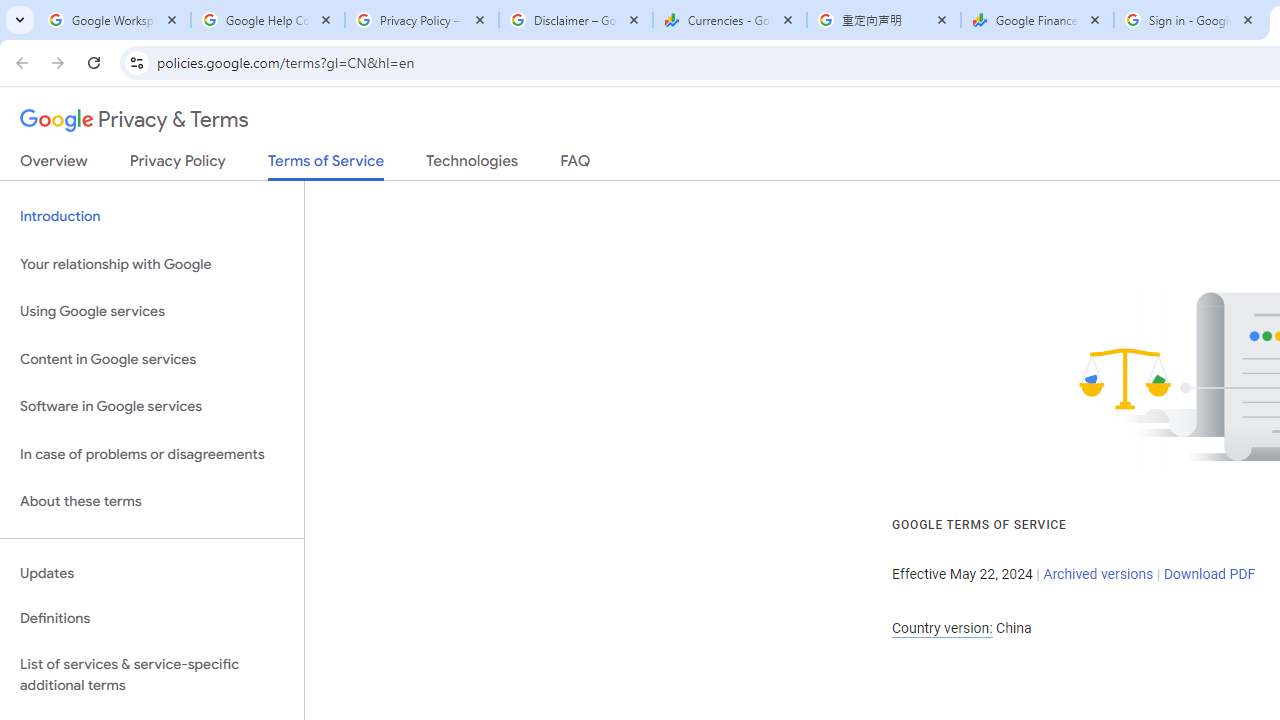 The image size is (1280, 720). Describe the element at coordinates (152, 619) in the screenshot. I see `Definitions` at that location.